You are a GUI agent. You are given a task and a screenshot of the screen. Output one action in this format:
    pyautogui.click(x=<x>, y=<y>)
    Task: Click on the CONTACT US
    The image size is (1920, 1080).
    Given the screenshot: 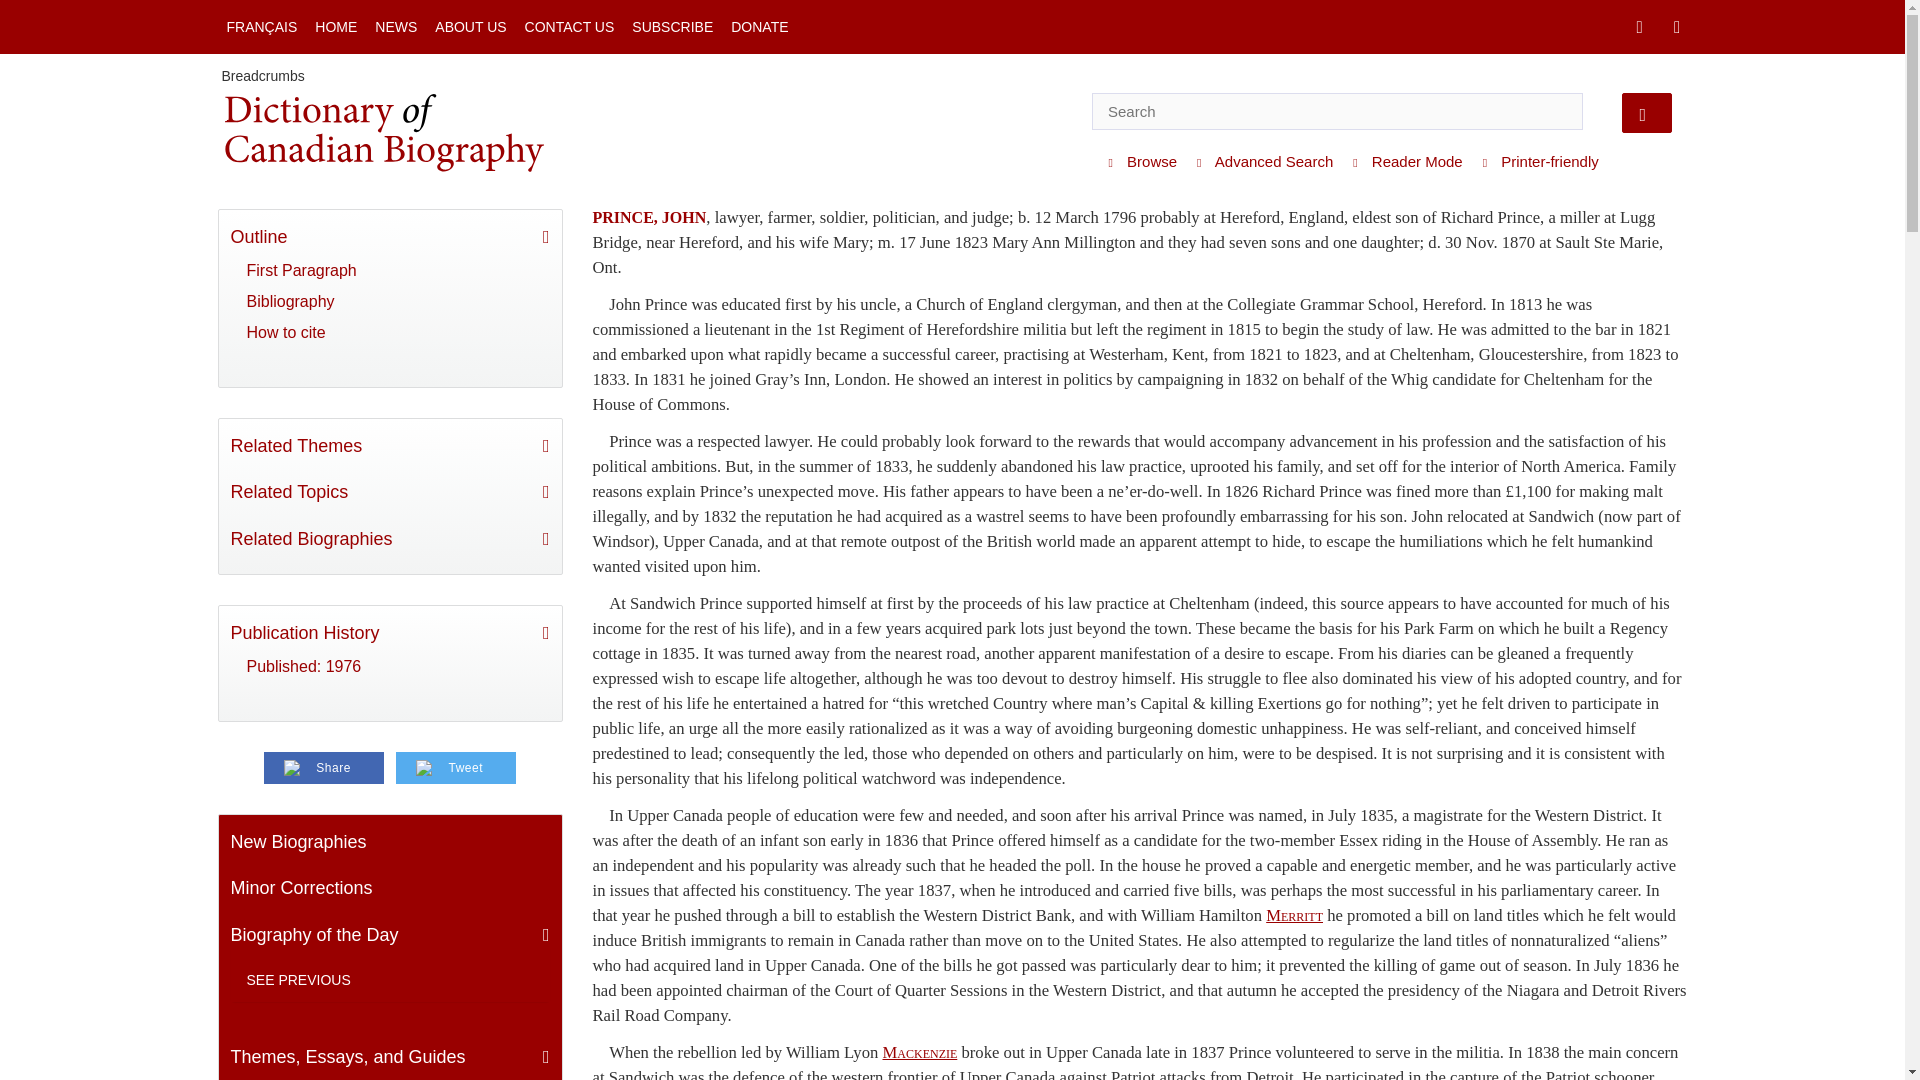 What is the action you would take?
    pyautogui.click(x=570, y=26)
    